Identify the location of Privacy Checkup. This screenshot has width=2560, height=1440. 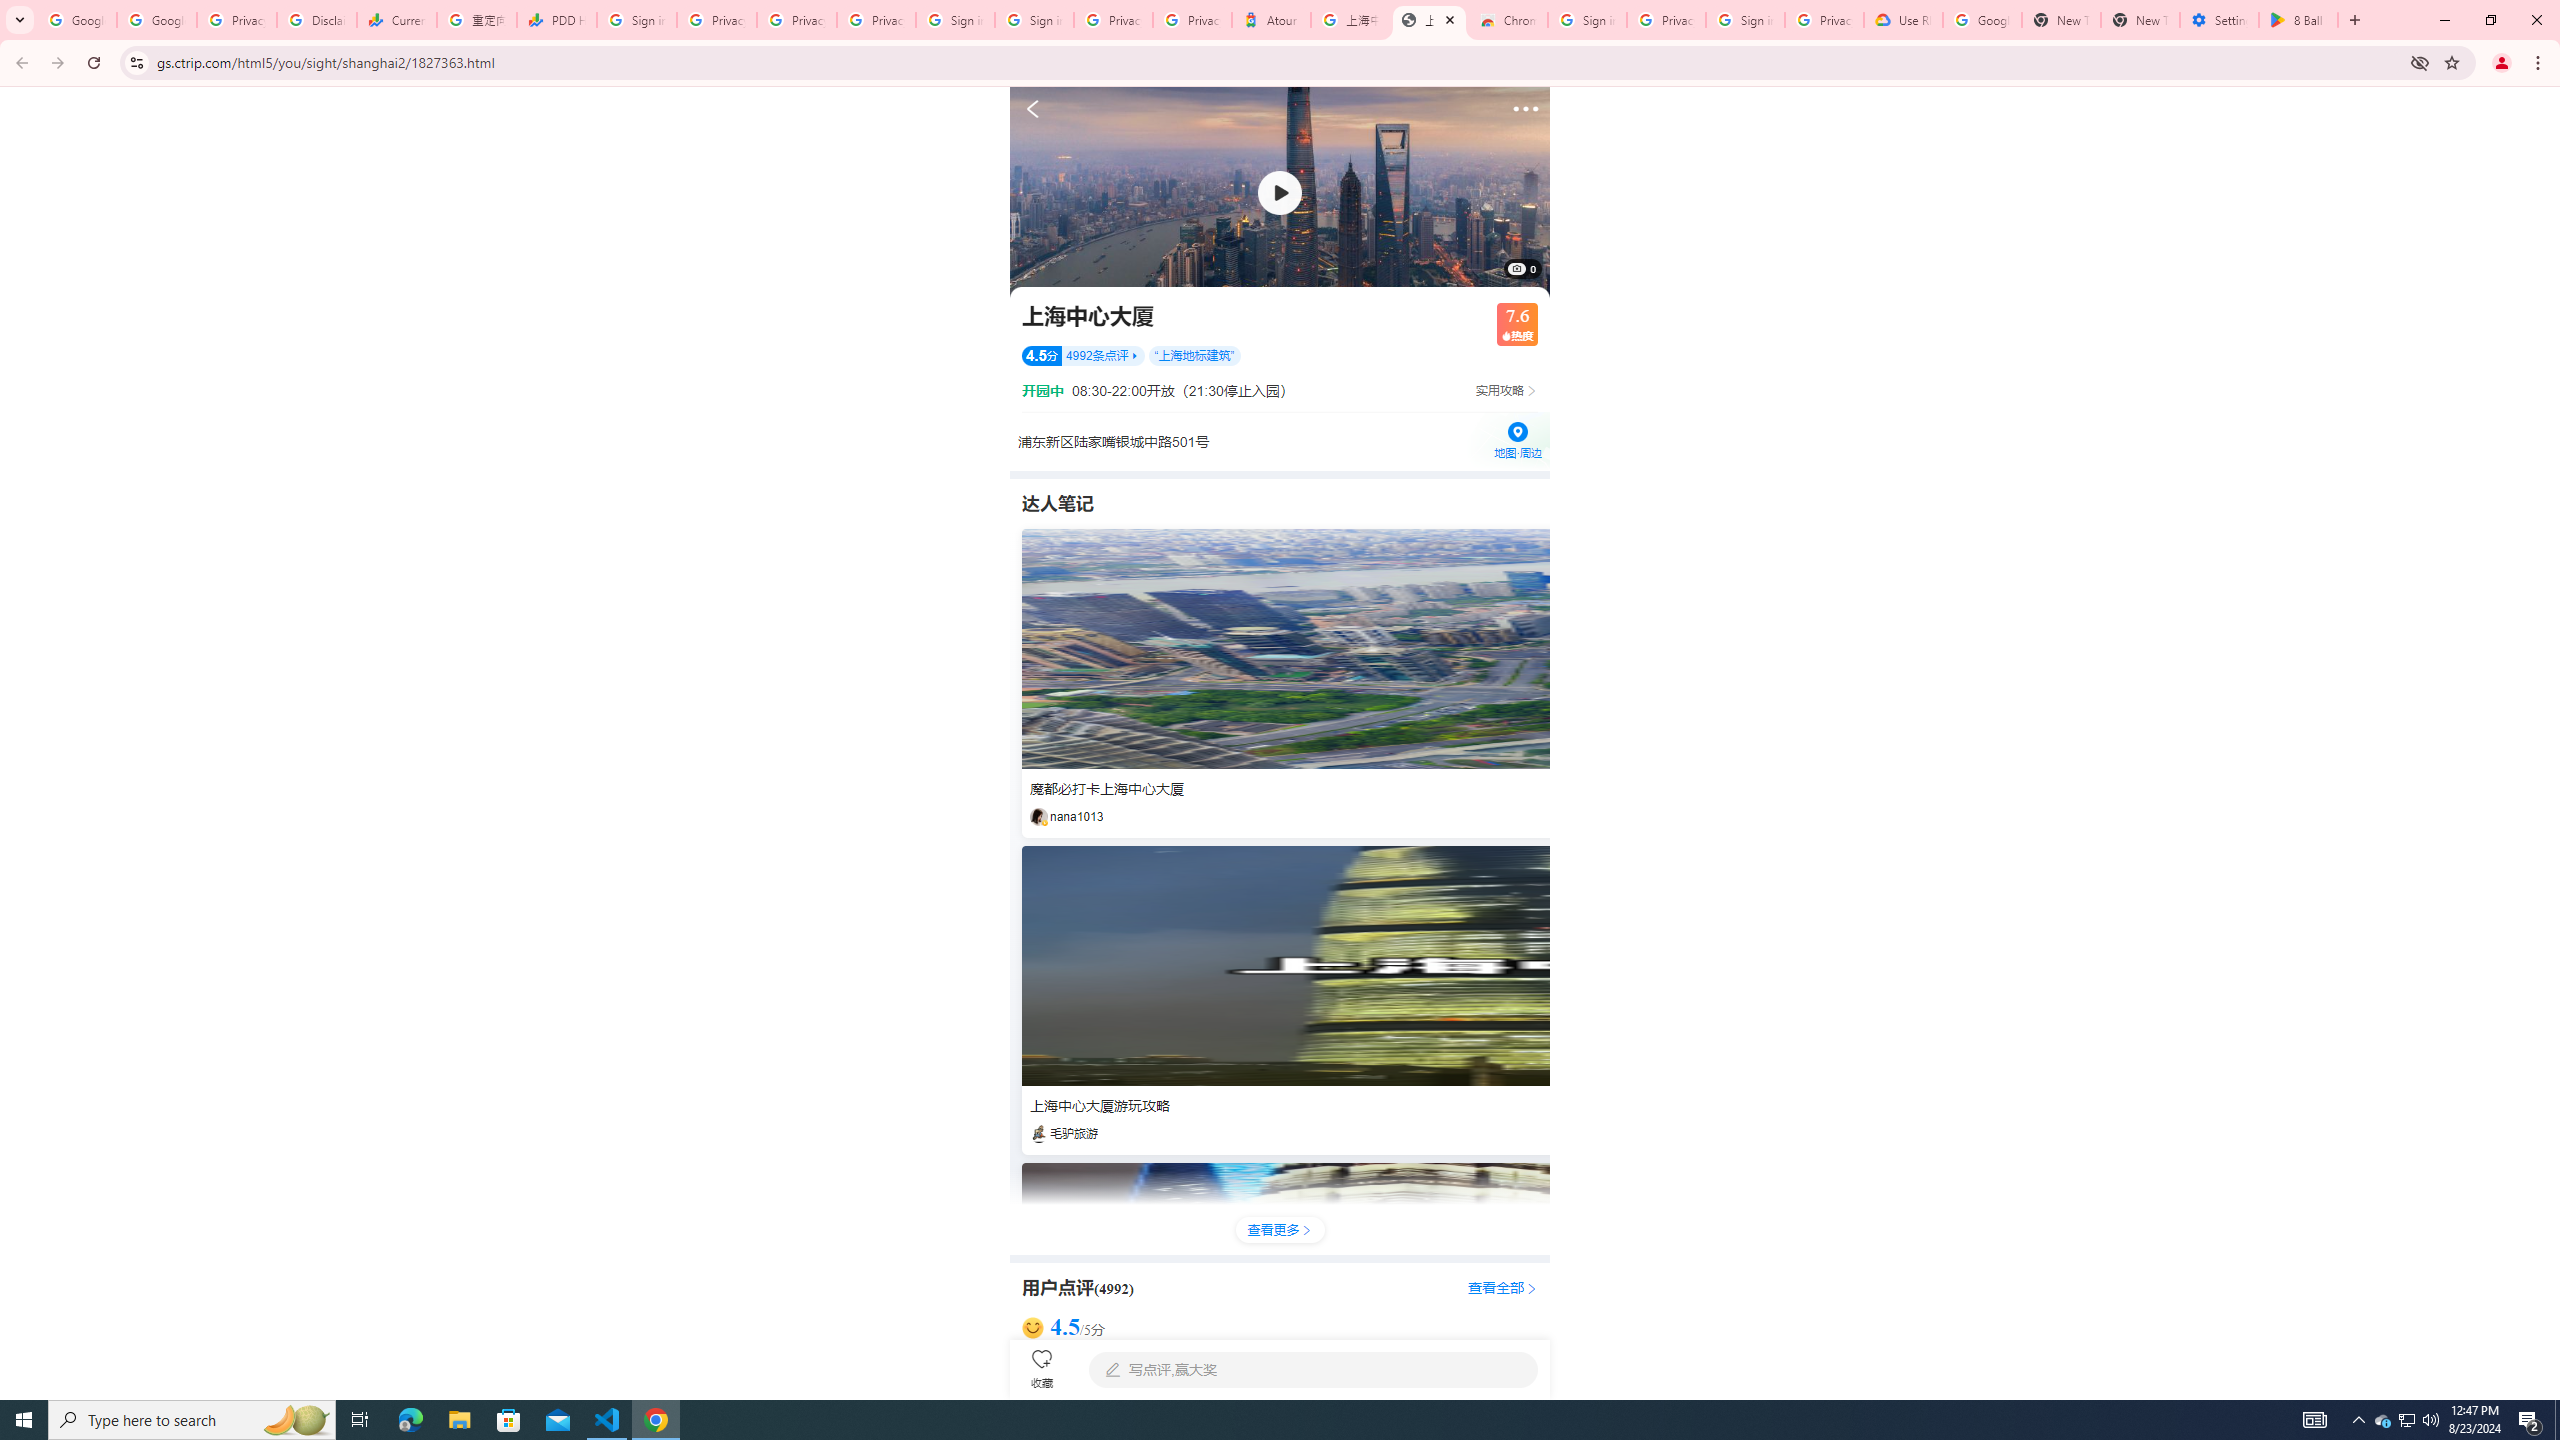
(796, 20).